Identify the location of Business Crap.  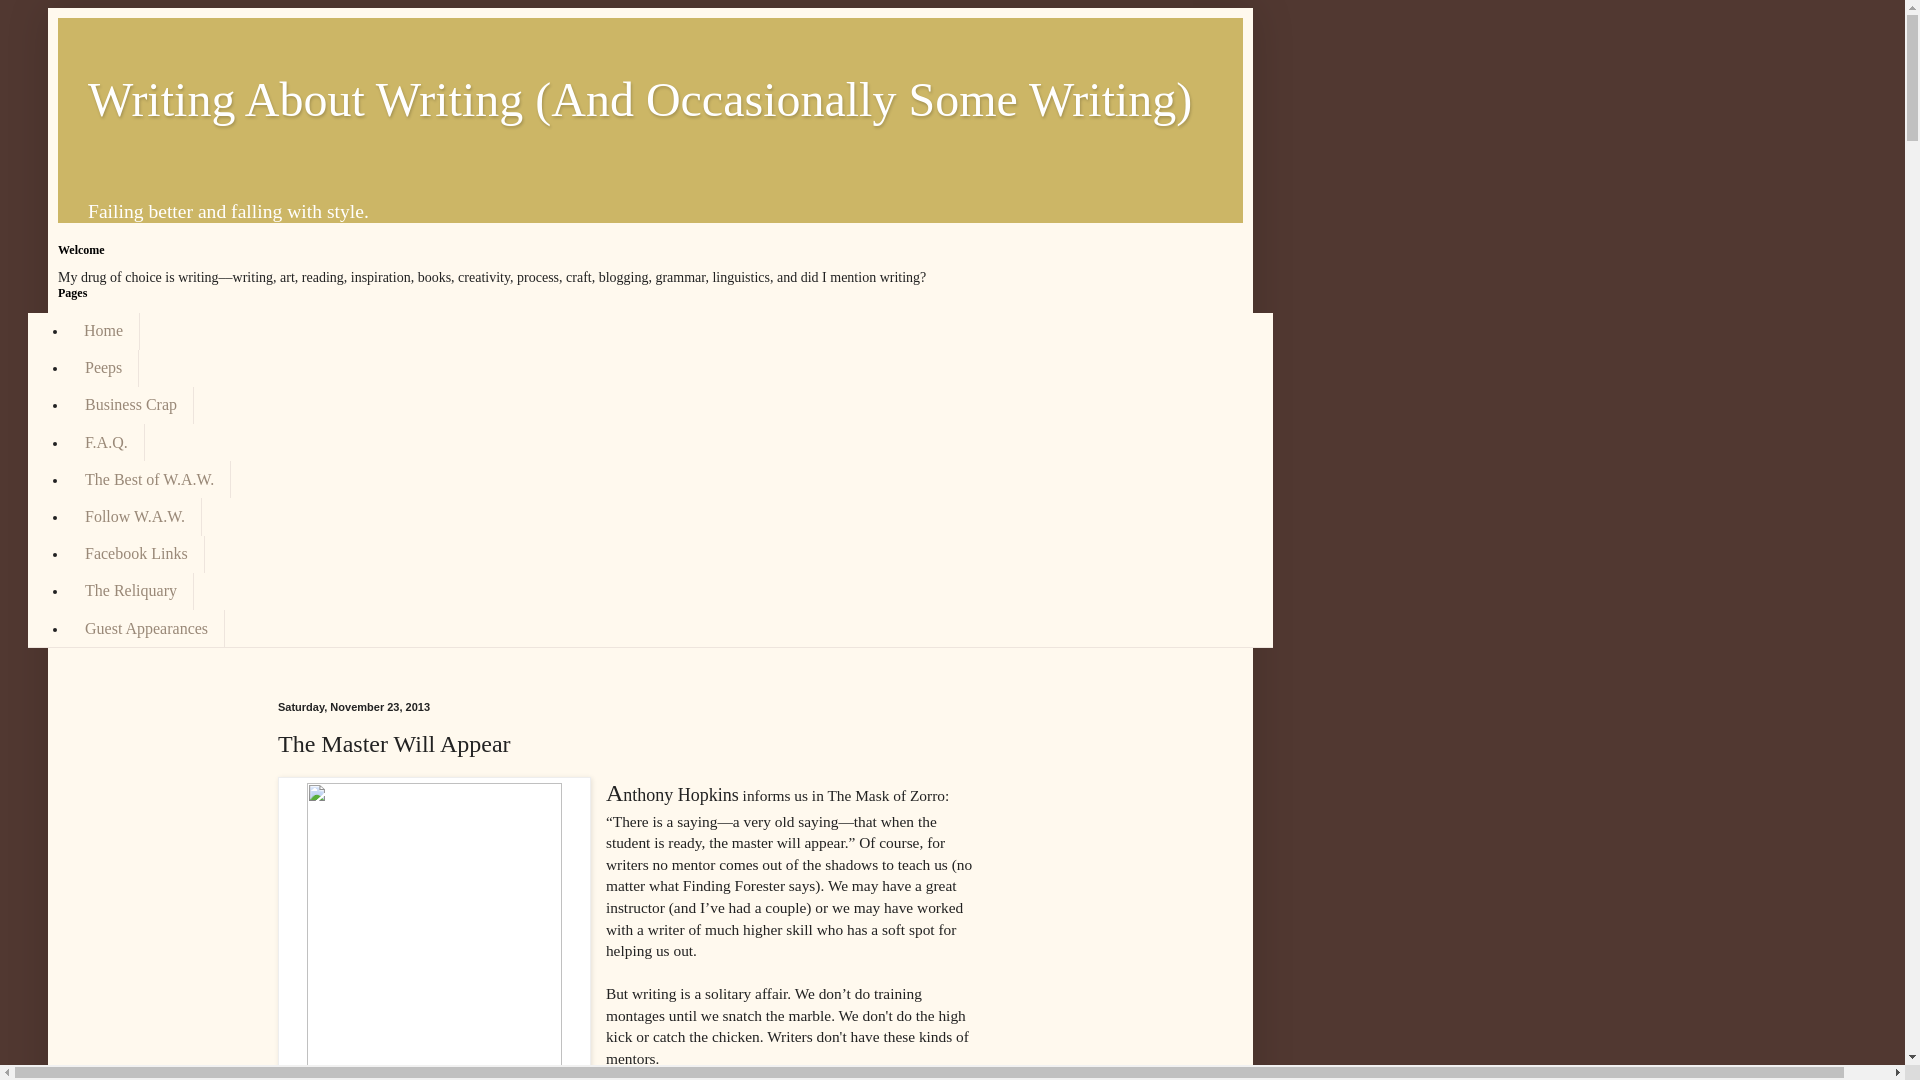
(130, 405).